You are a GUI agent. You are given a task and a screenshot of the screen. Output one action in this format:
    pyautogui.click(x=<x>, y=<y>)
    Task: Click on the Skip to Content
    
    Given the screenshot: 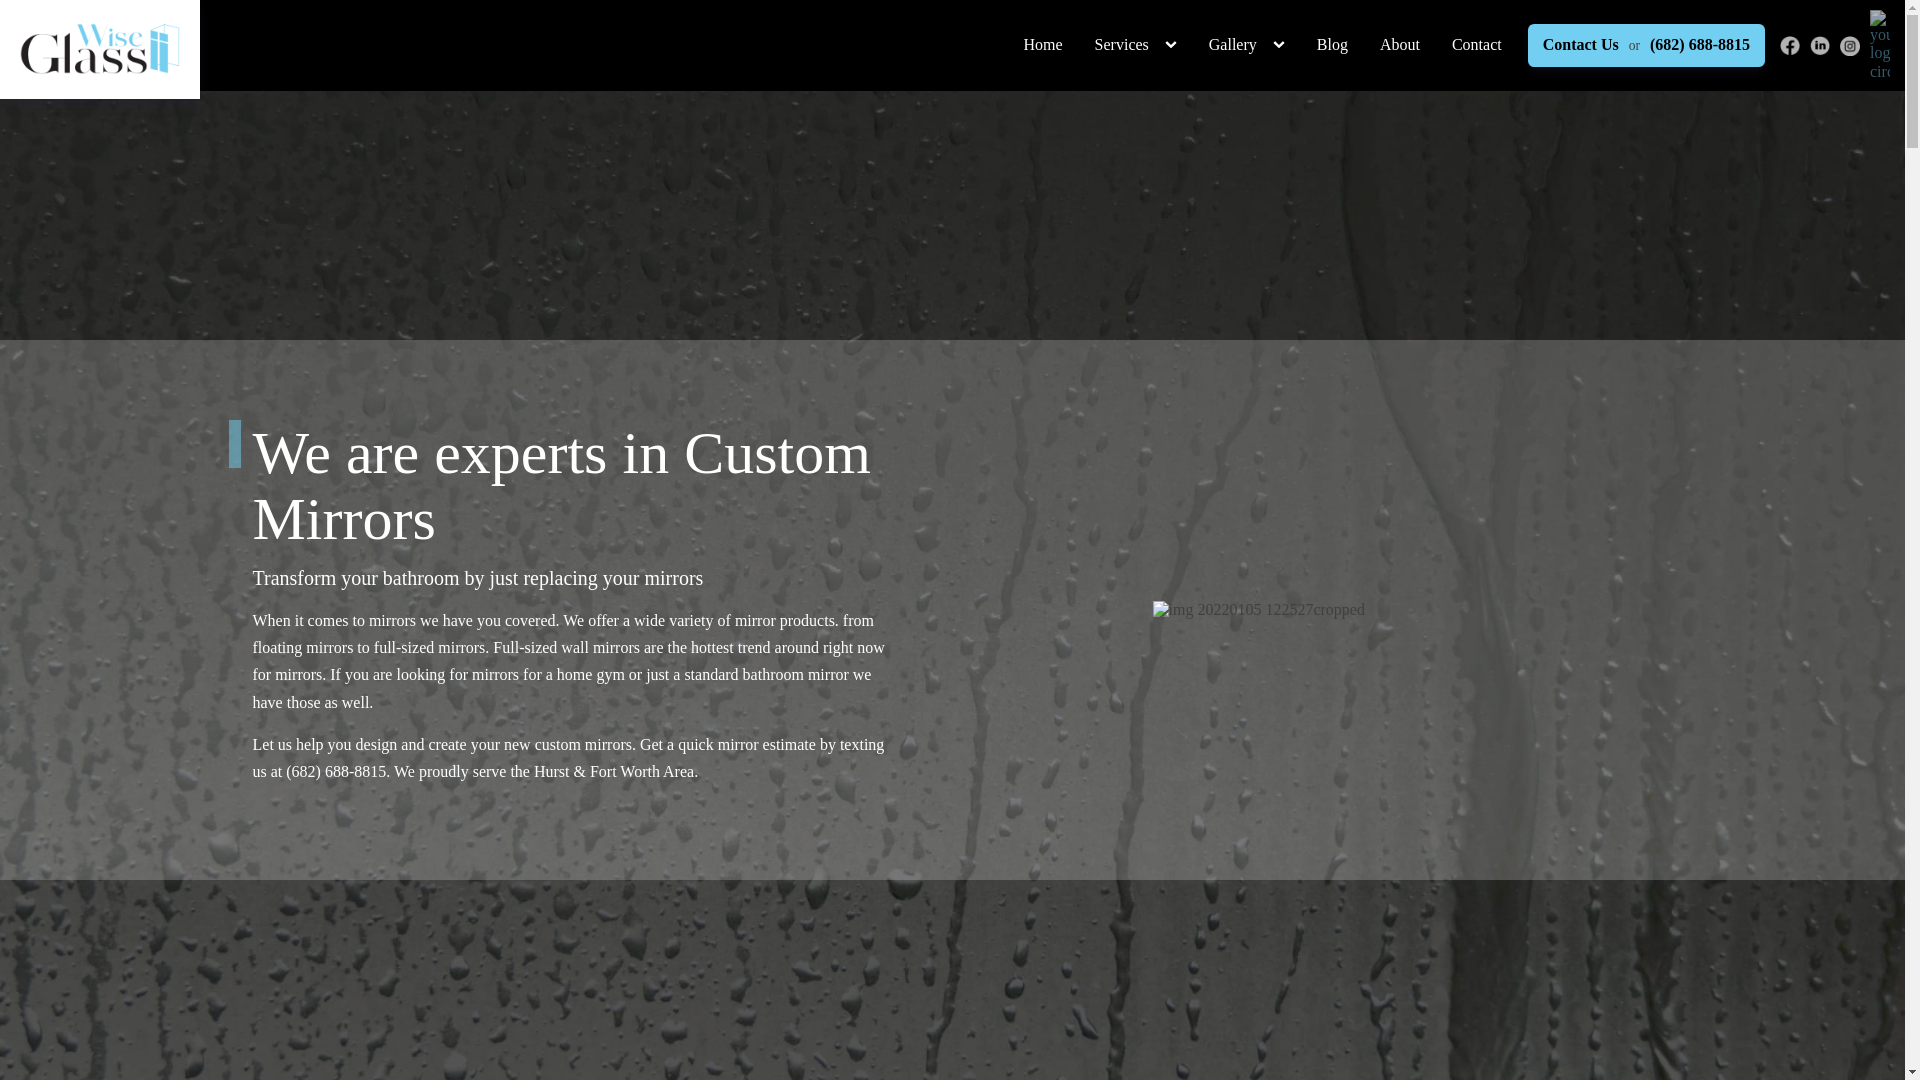 What is the action you would take?
    pyautogui.click(x=936, y=37)
    